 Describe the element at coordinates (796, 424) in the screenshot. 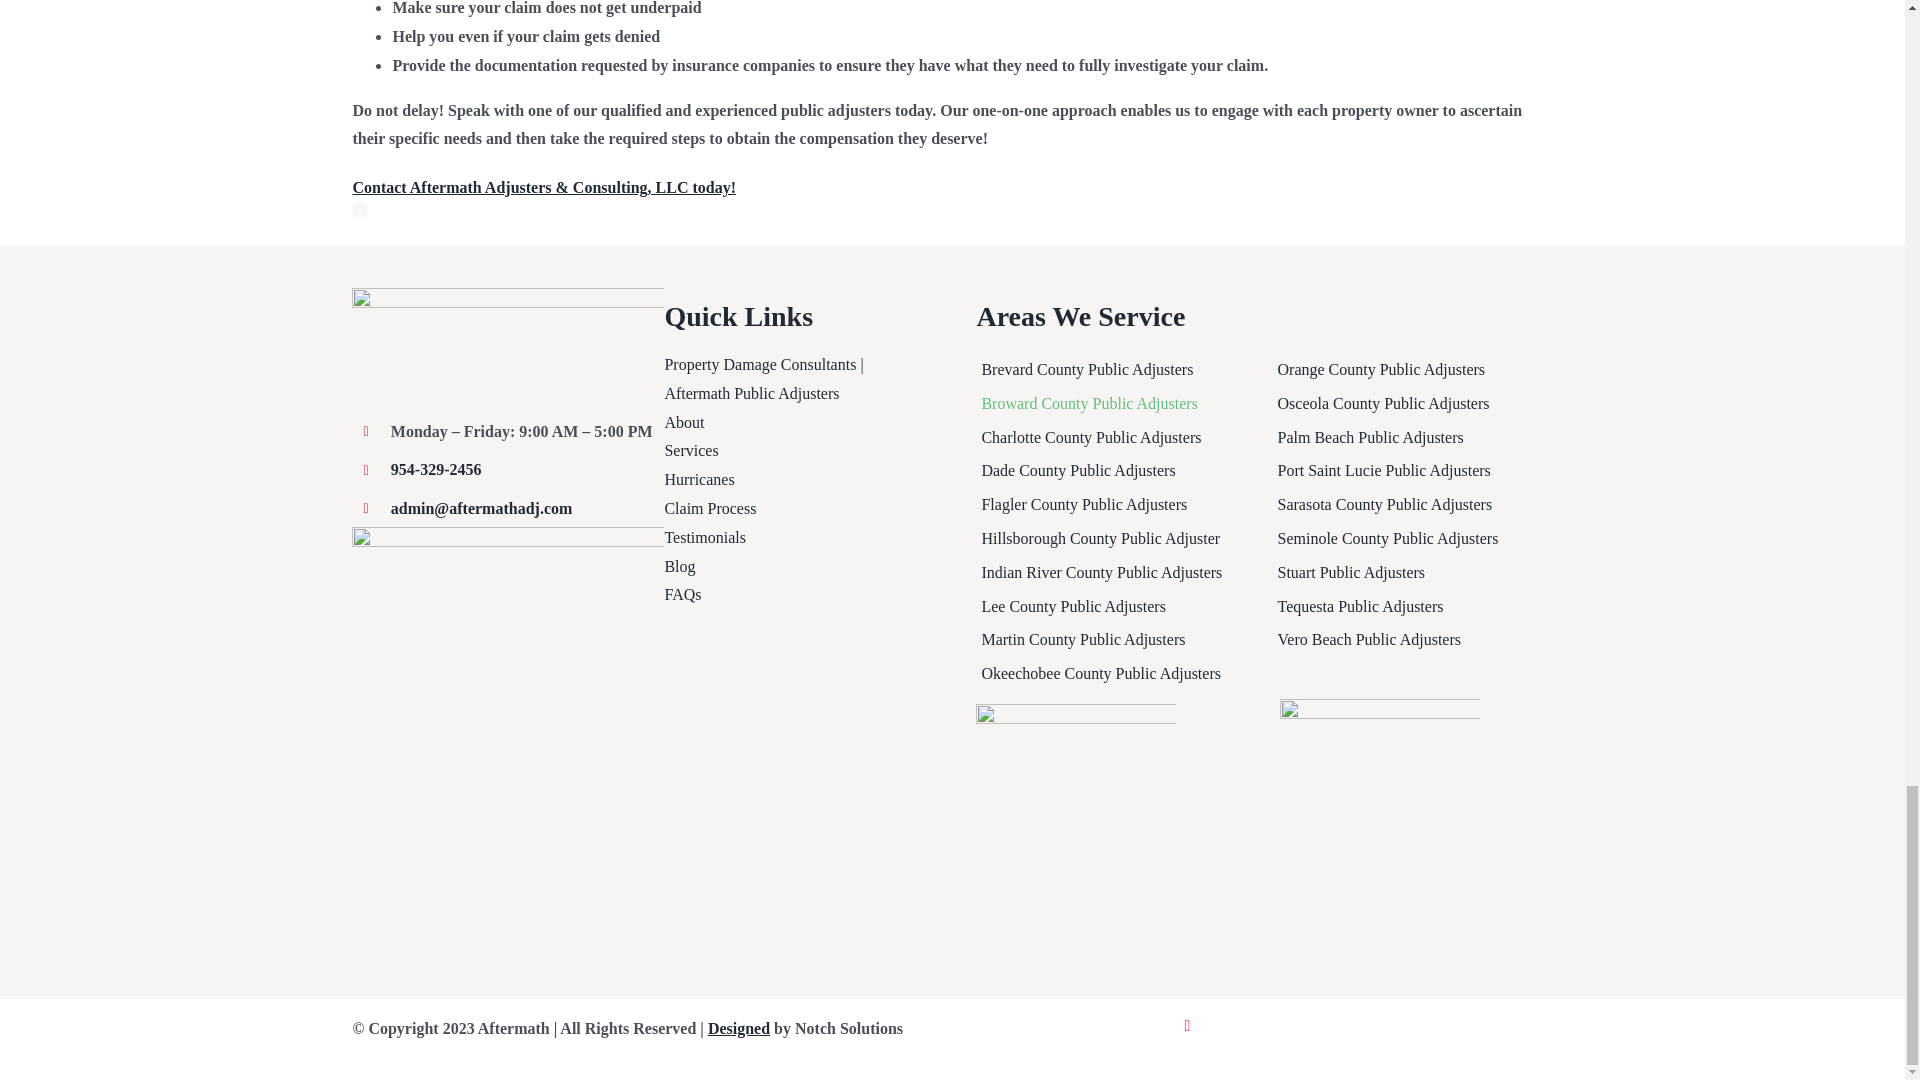

I see `About` at that location.